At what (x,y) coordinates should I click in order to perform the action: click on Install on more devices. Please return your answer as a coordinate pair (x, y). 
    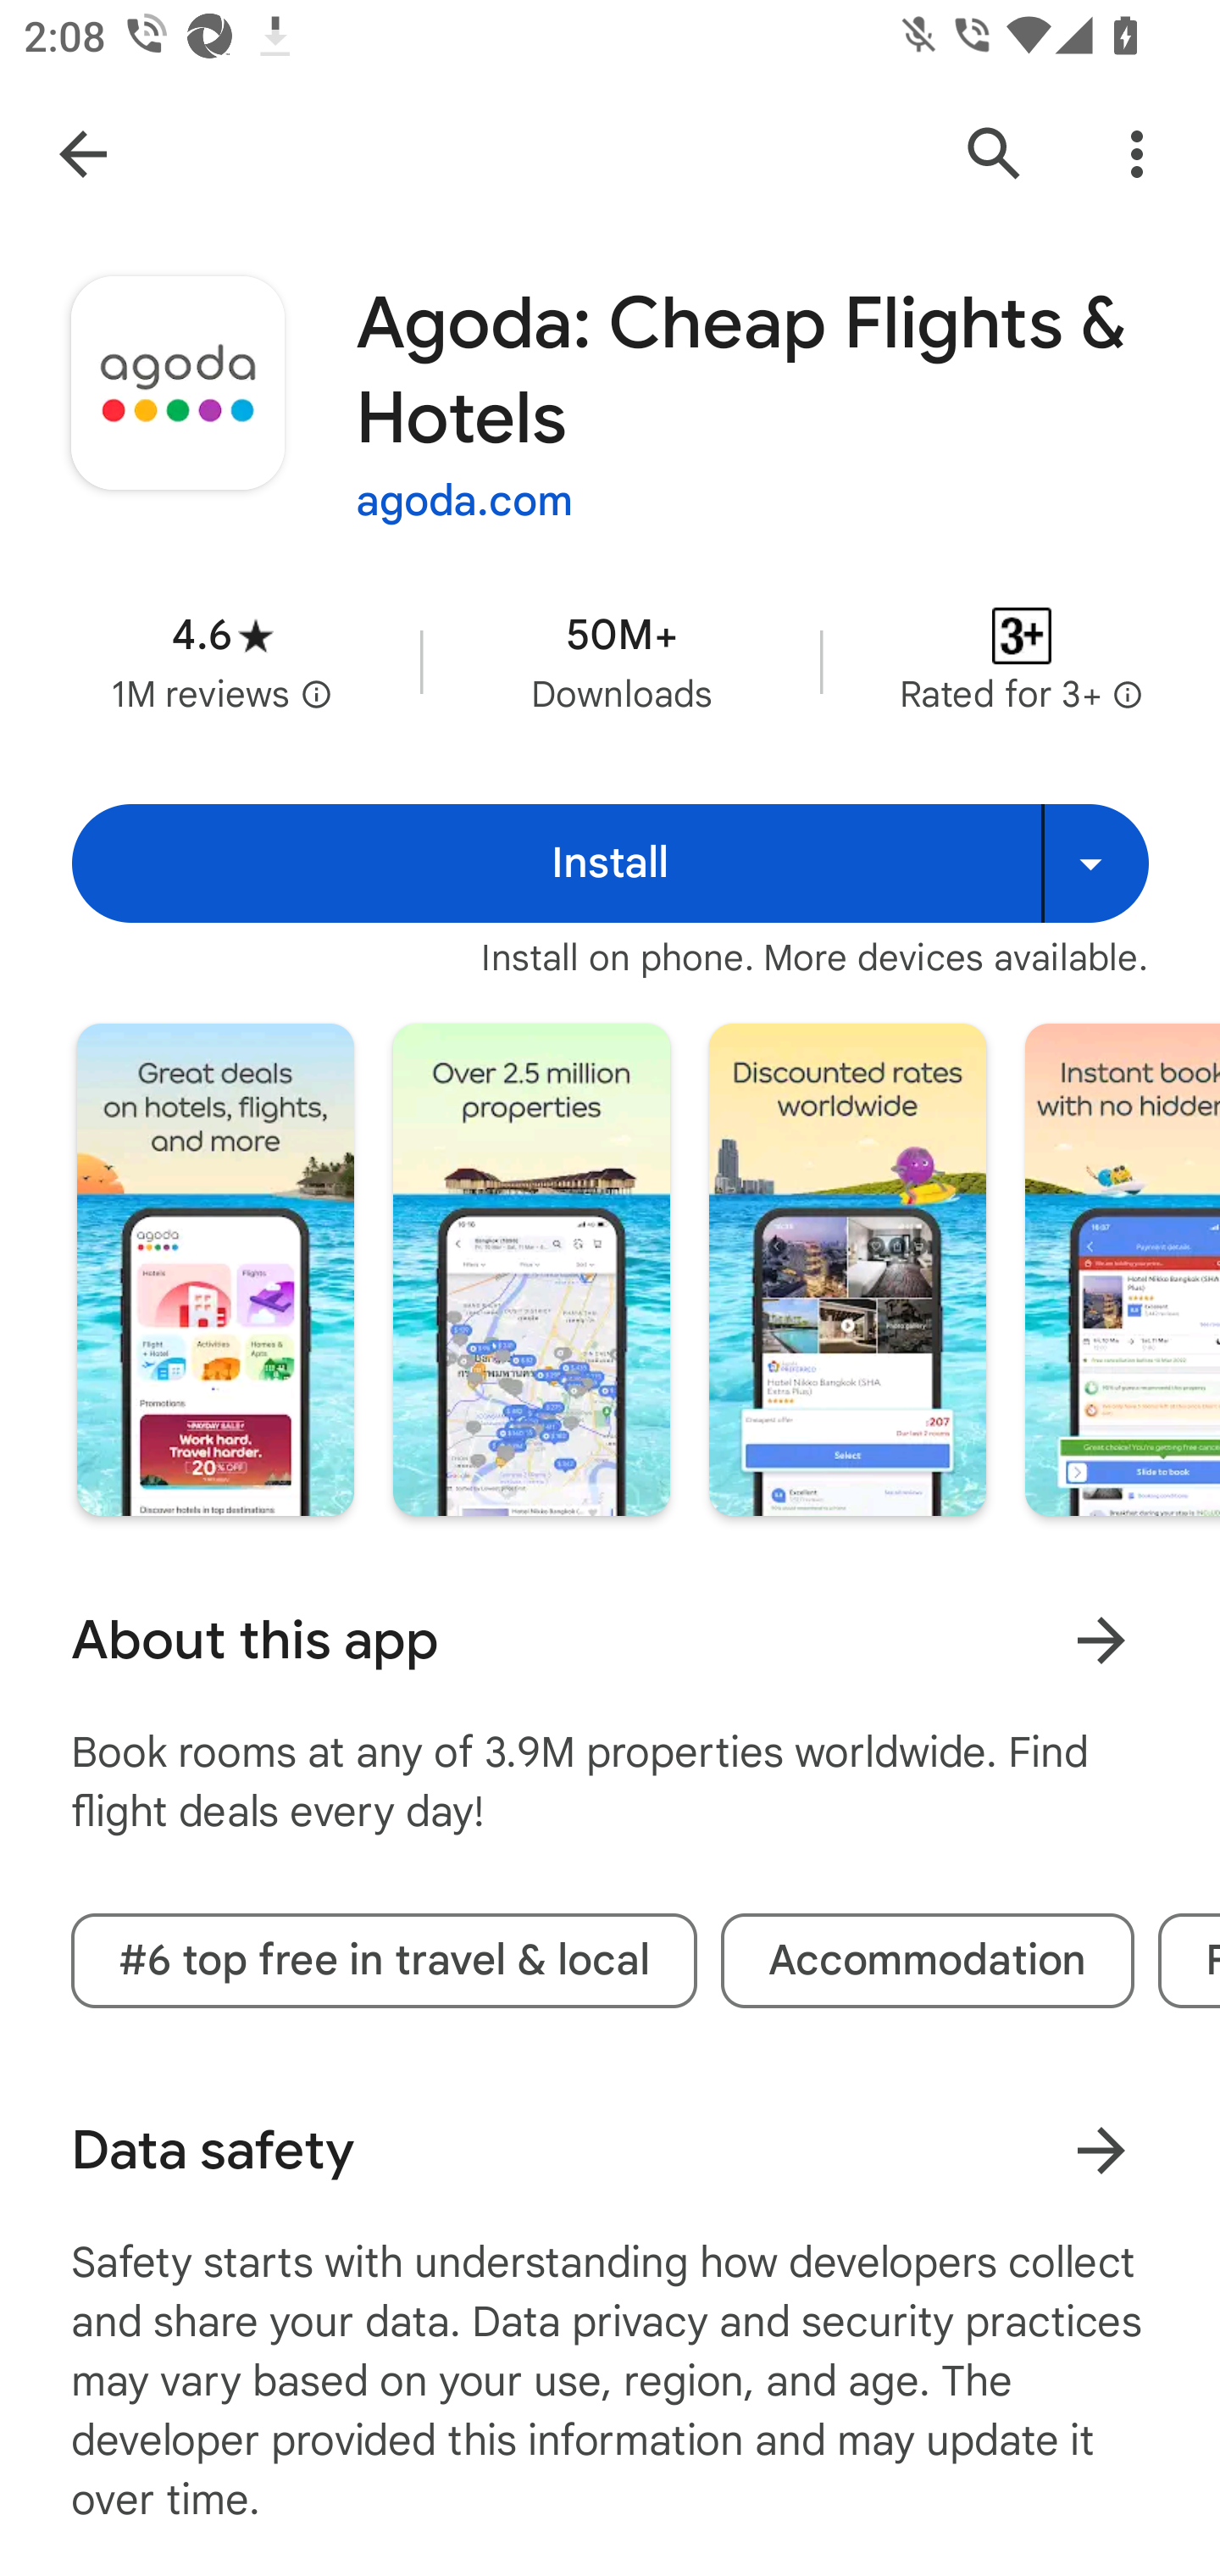
    Looking at the image, I should click on (1095, 864).